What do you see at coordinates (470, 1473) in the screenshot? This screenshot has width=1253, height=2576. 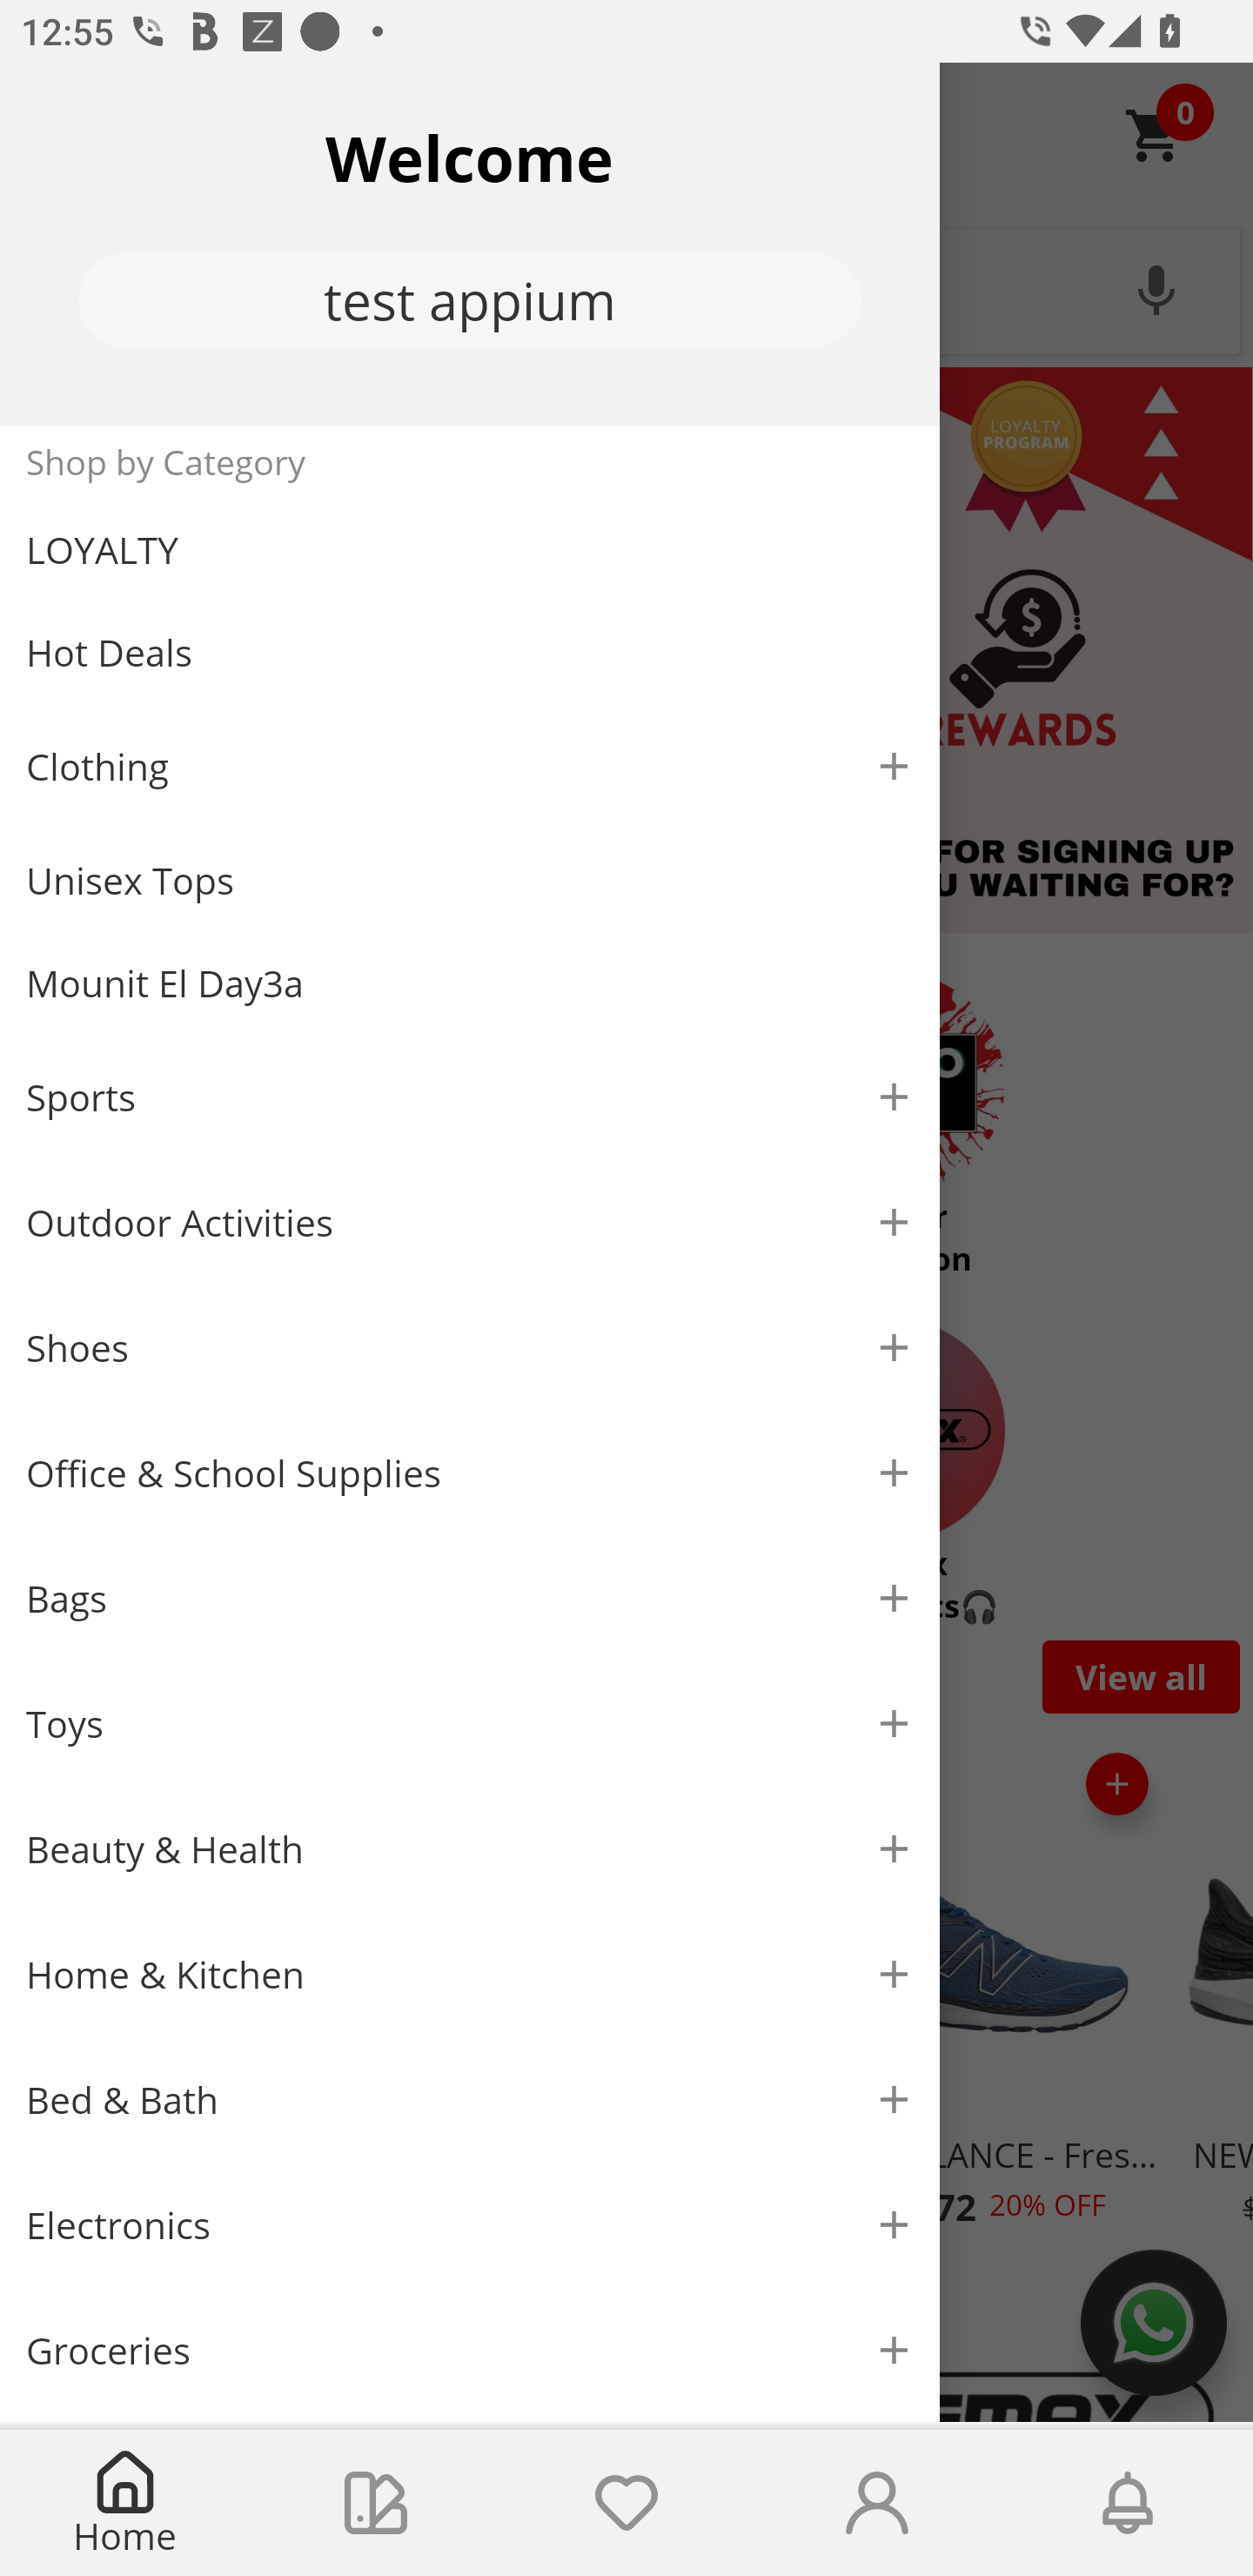 I see `Office & School Supplies` at bounding box center [470, 1473].